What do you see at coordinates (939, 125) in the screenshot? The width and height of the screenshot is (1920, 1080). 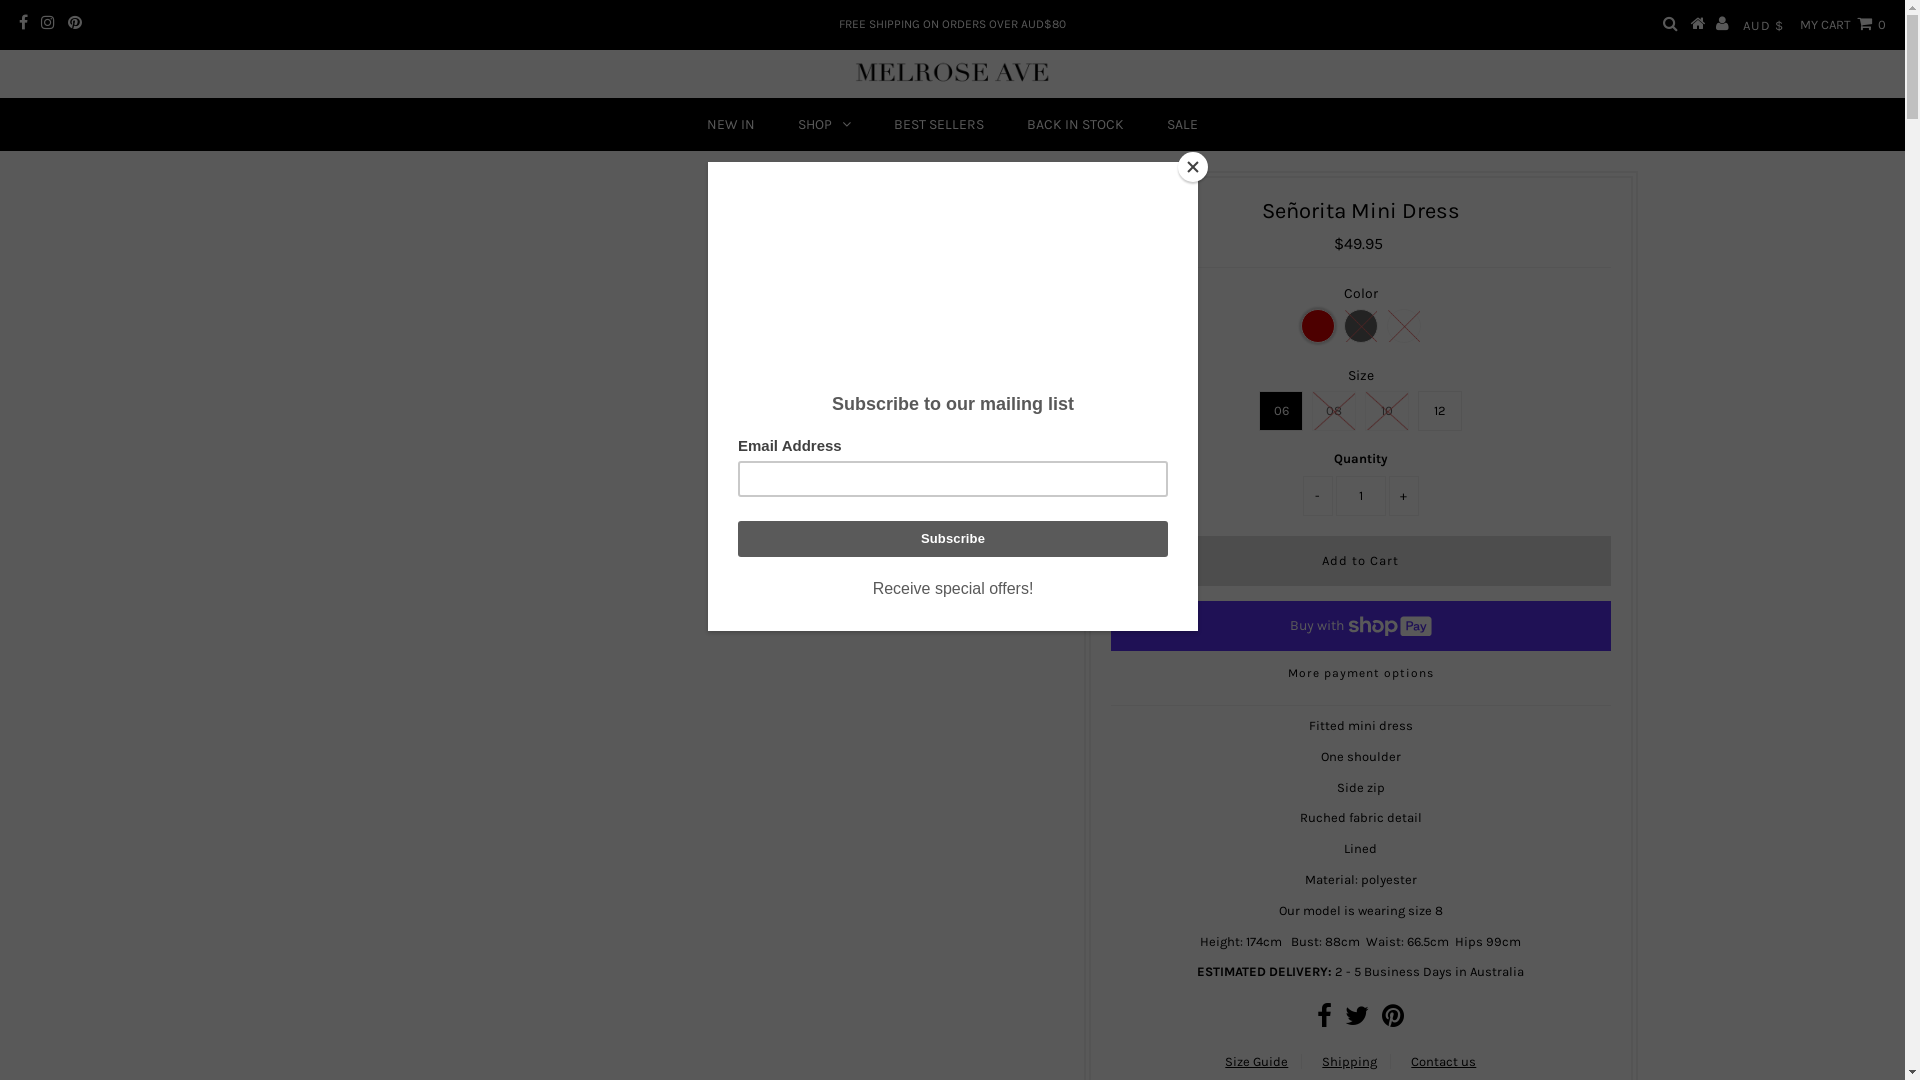 I see `BEST SELLERS` at bounding box center [939, 125].